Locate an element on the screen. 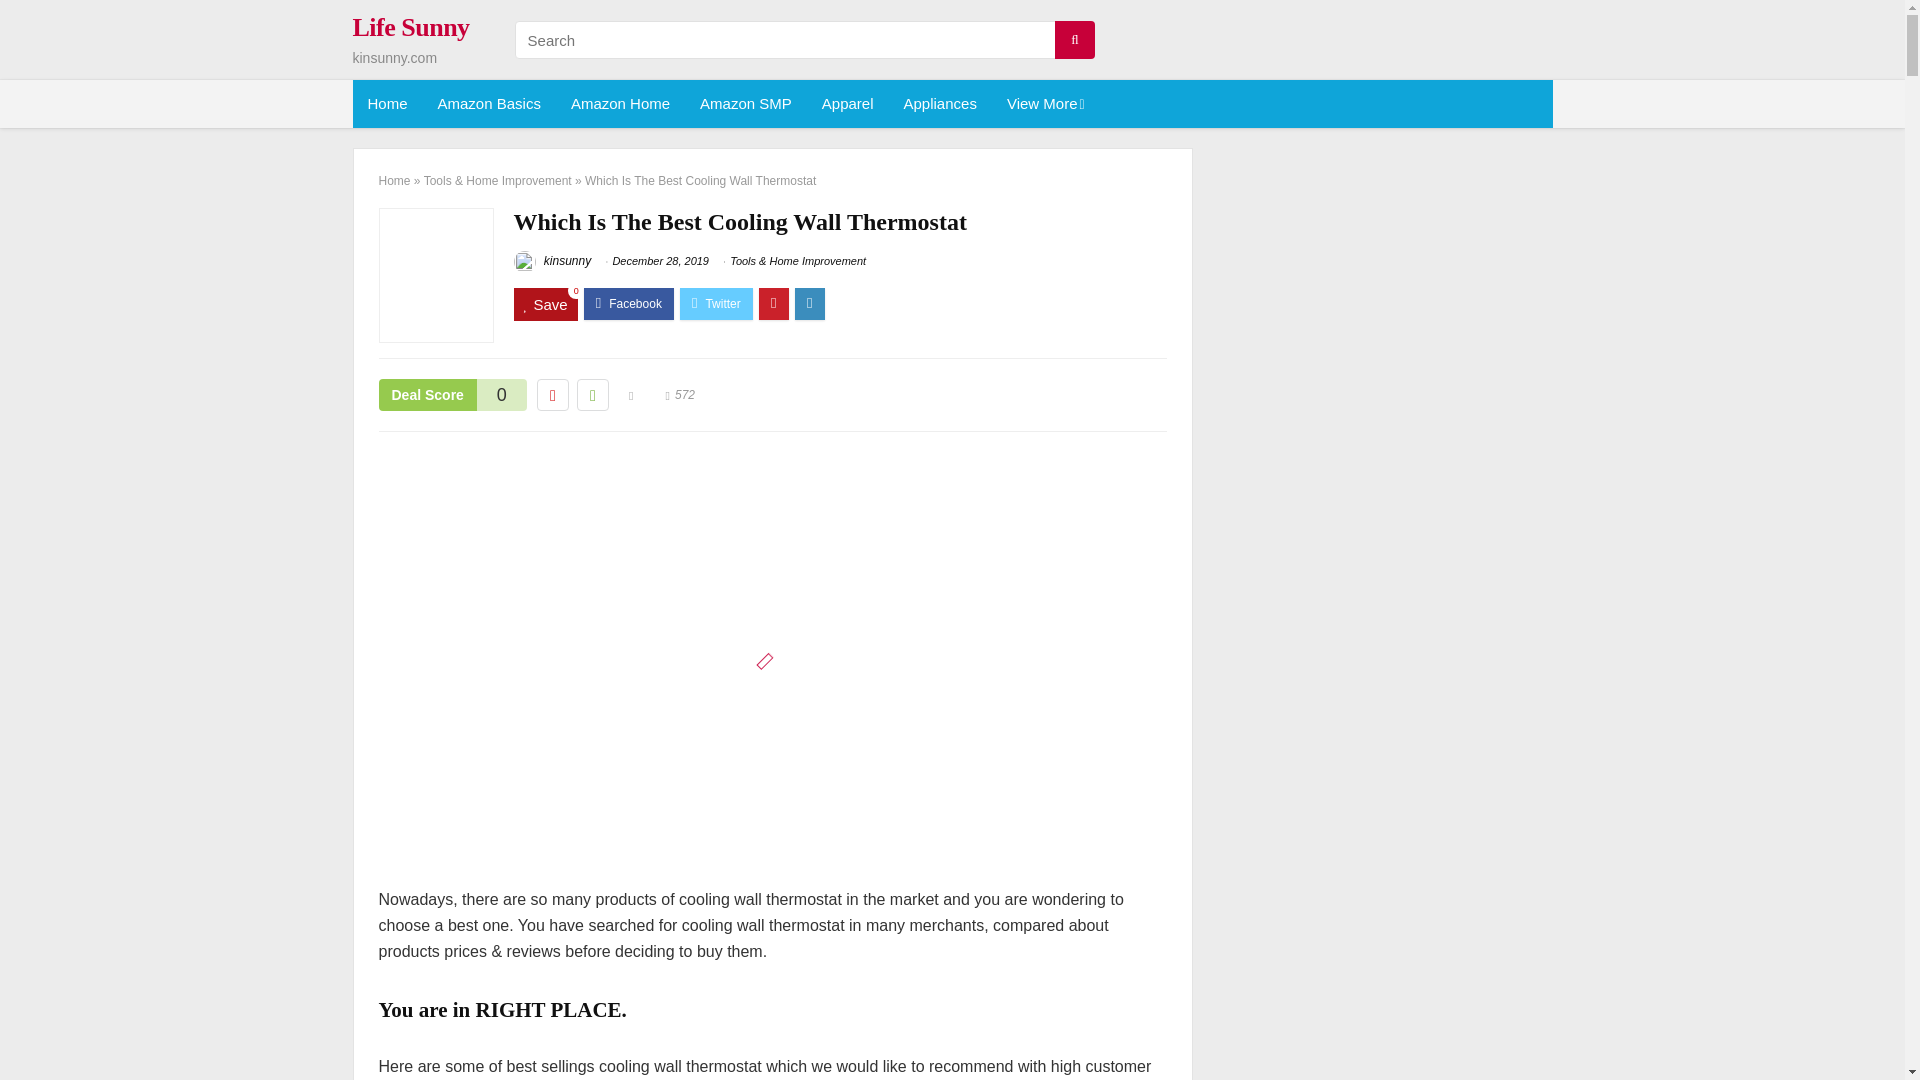 This screenshot has height=1080, width=1920. Apparel is located at coordinates (847, 104).